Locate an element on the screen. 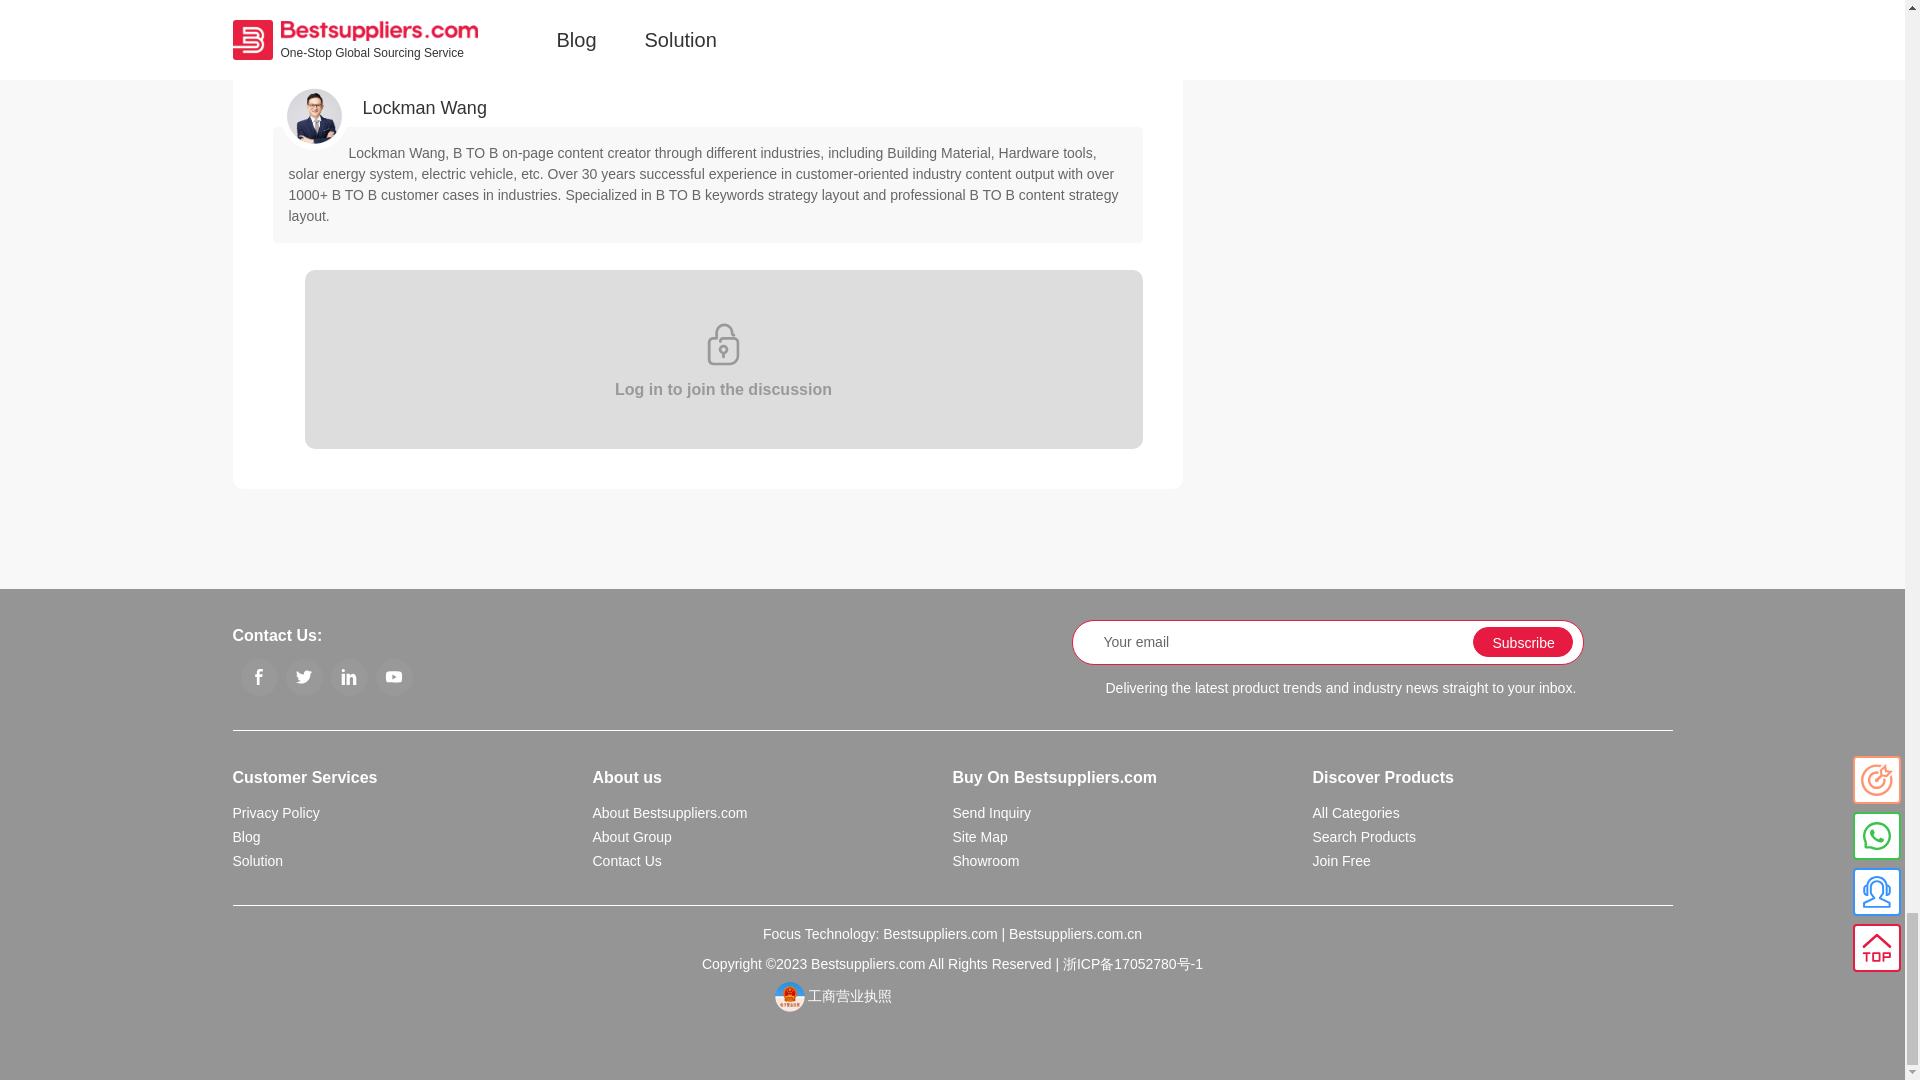  About Group is located at coordinates (630, 836).